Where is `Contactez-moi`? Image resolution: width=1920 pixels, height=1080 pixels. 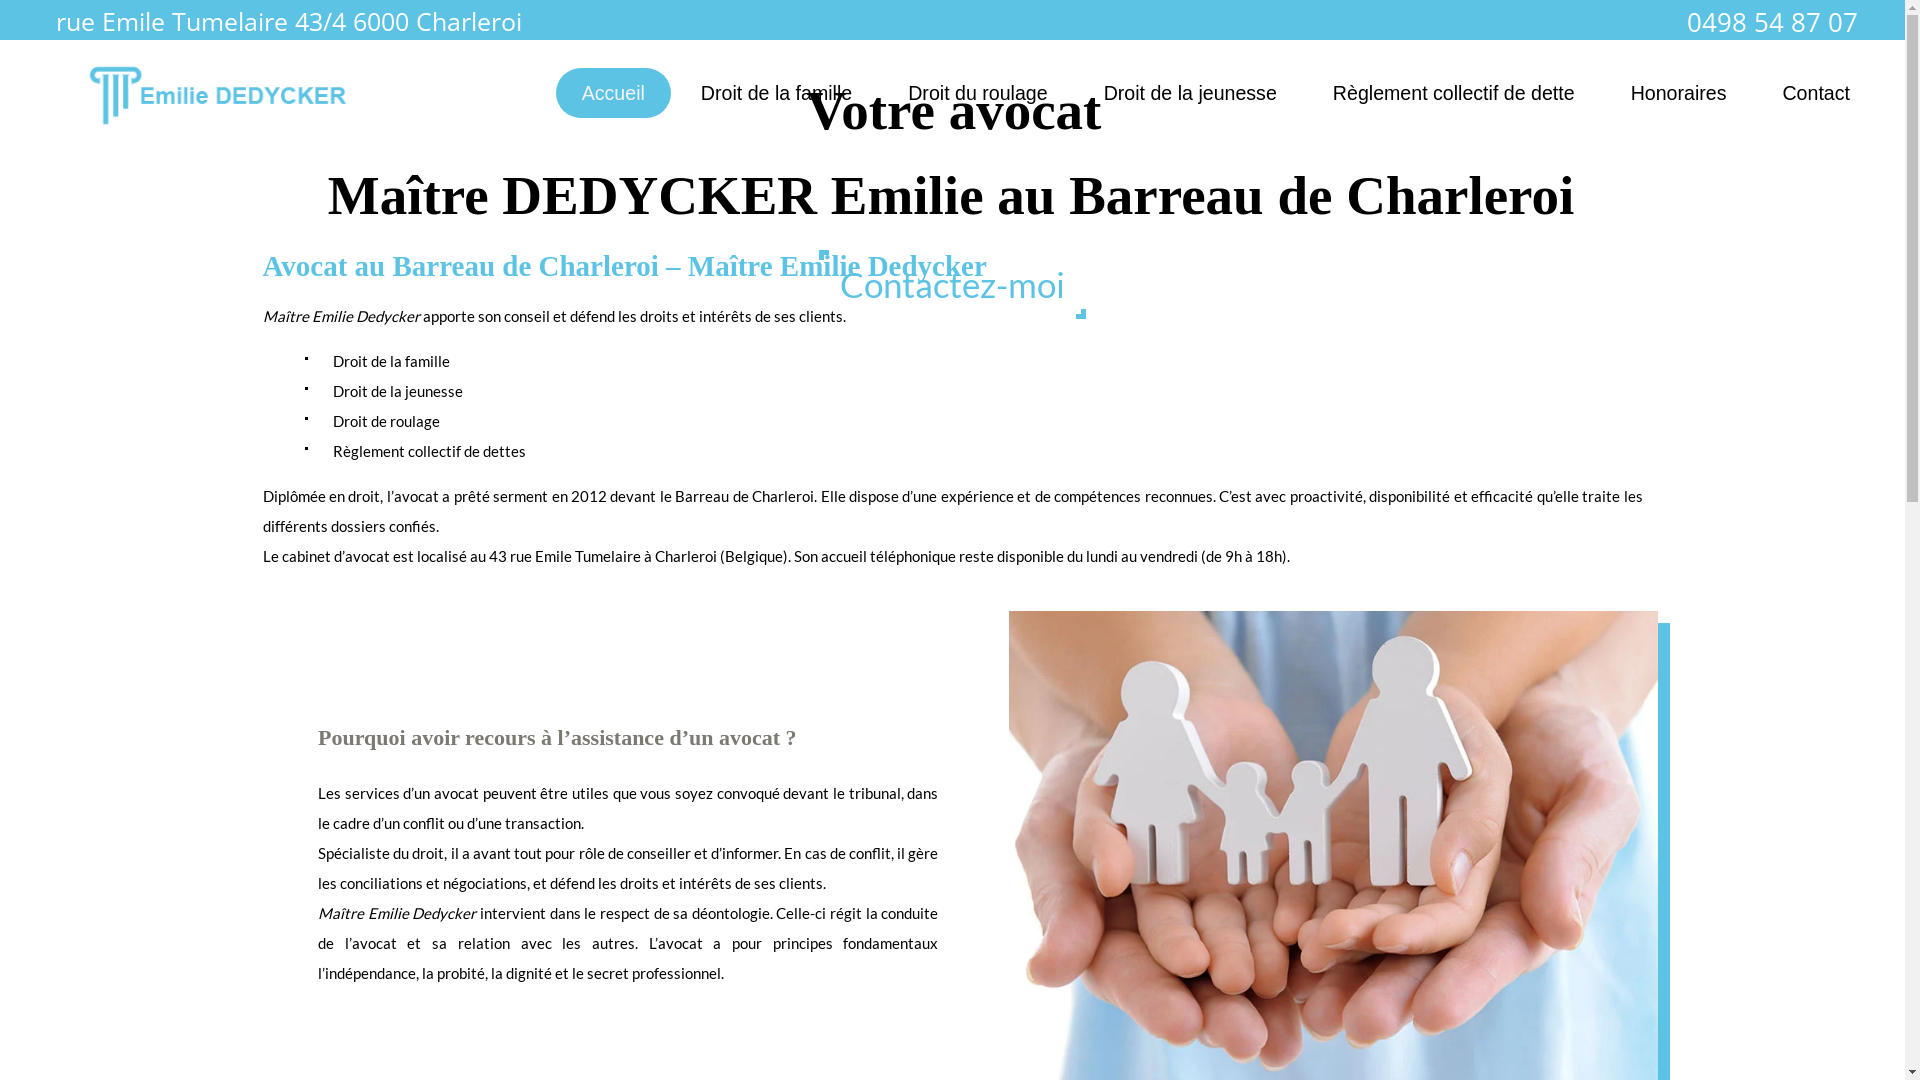
Contactez-moi is located at coordinates (952, 284).